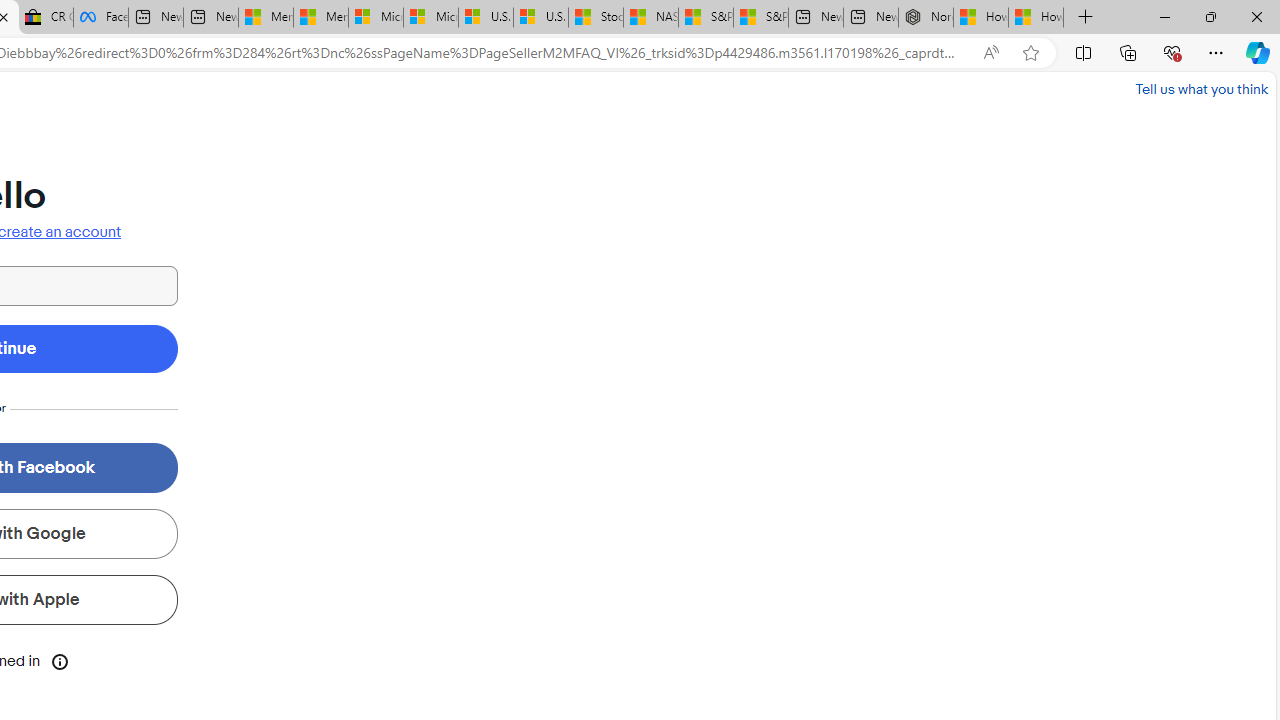 This screenshot has width=1280, height=720. I want to click on Facebook, so click(100, 18).